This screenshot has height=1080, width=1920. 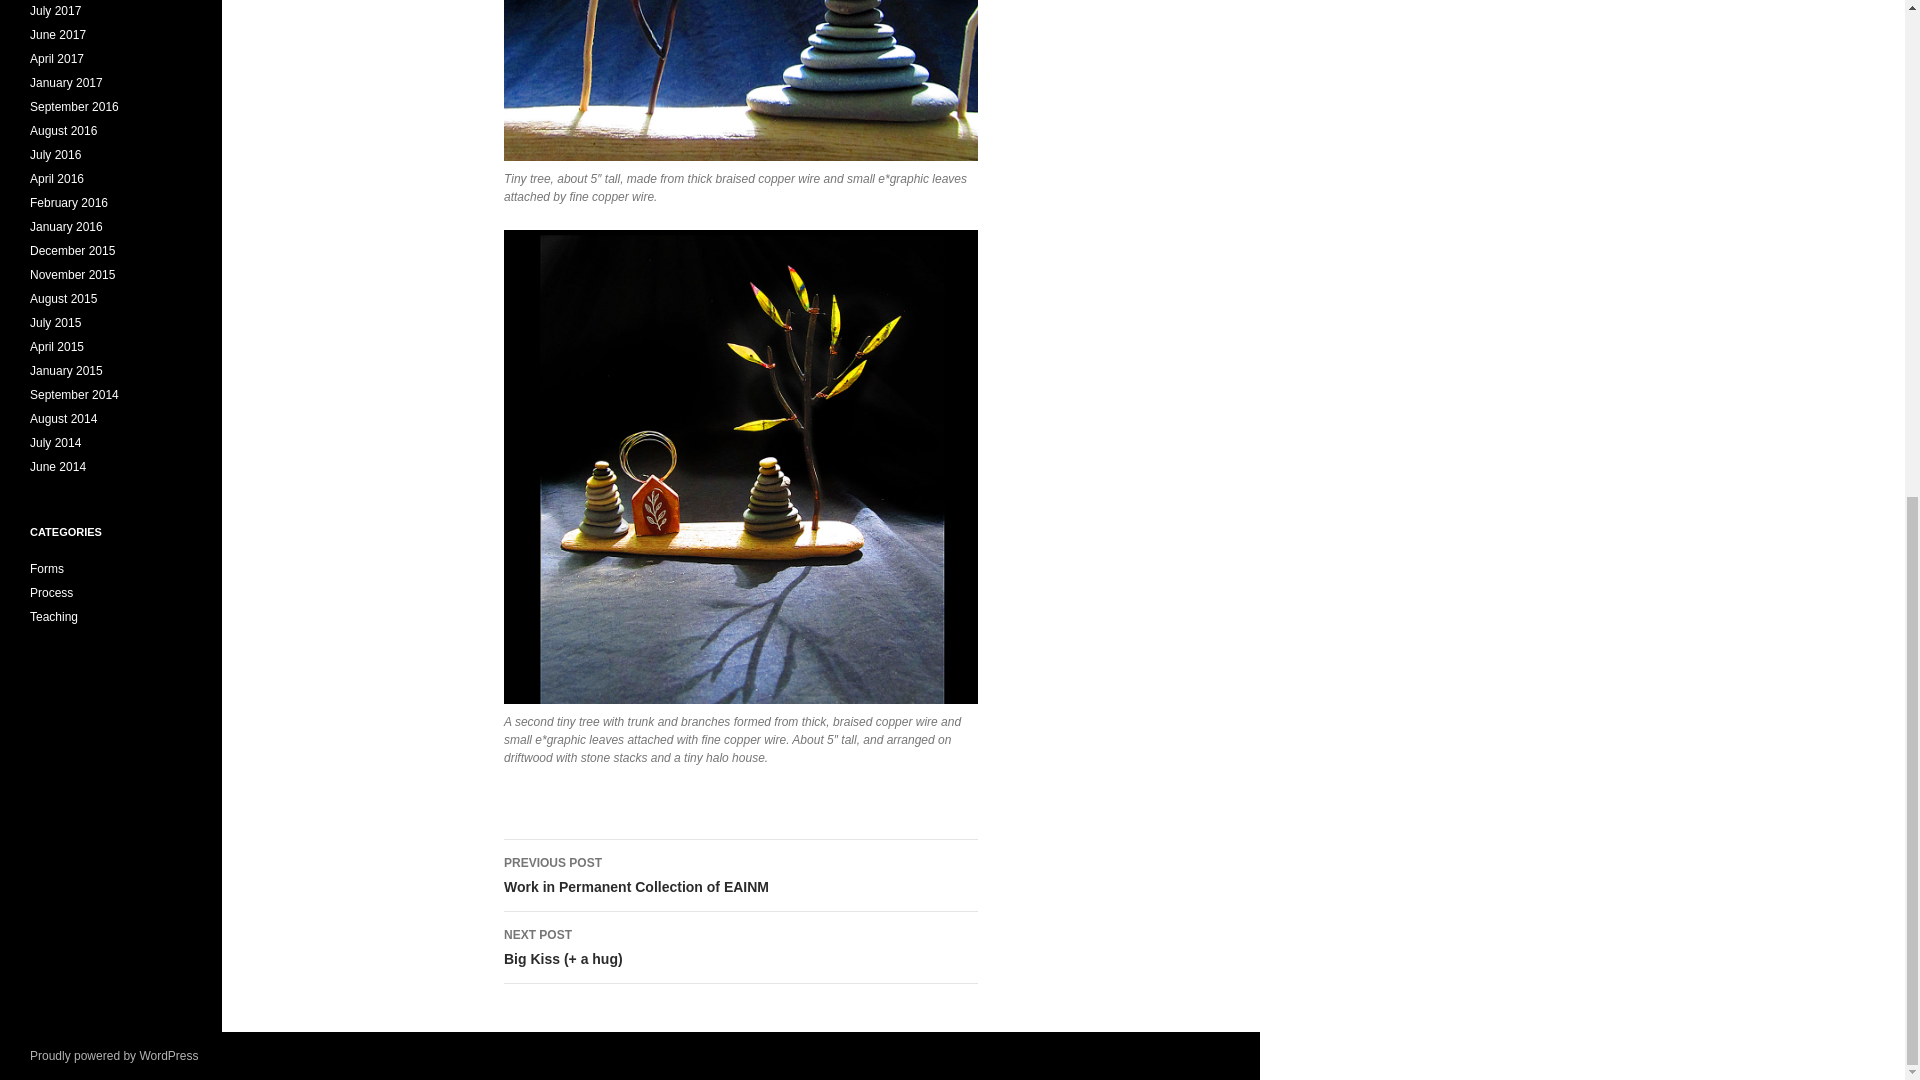 I want to click on June 2017, so click(x=58, y=35).